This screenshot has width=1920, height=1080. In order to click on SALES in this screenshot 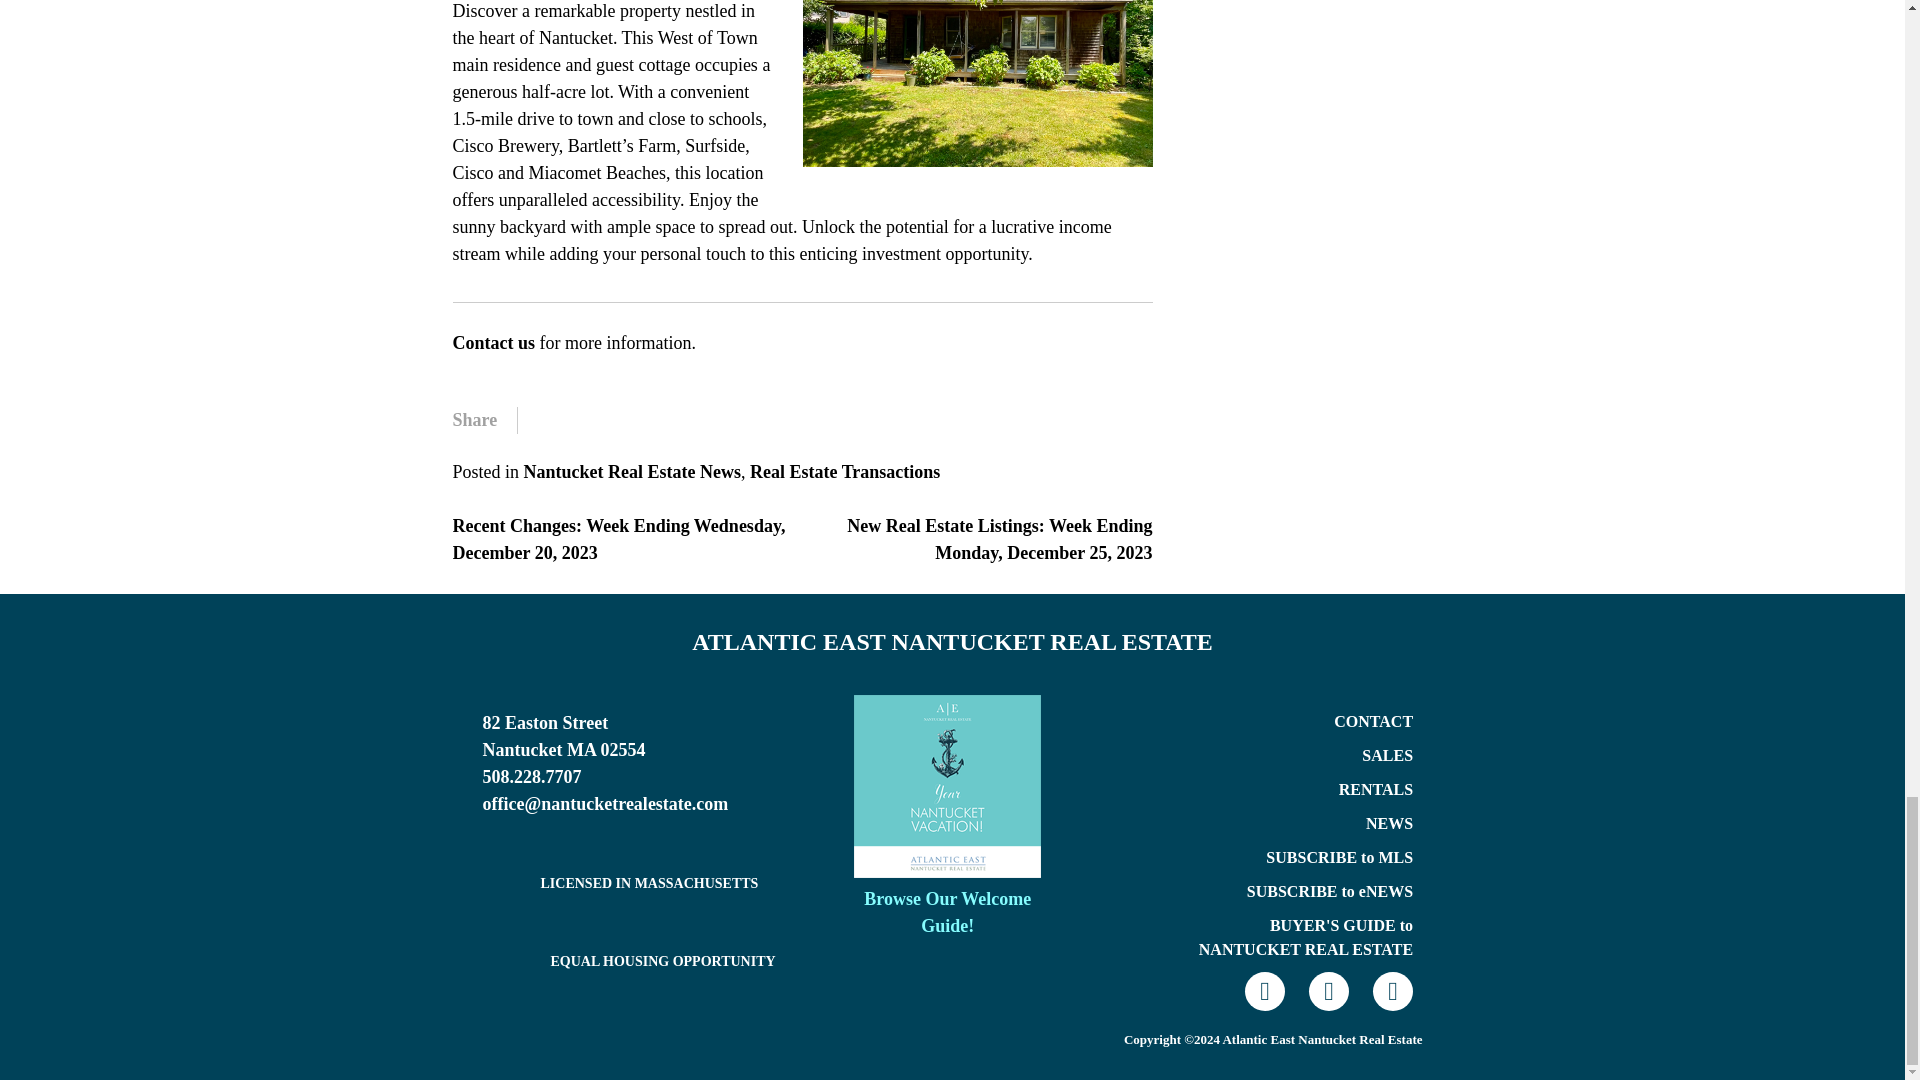, I will do `click(1387, 755)`.